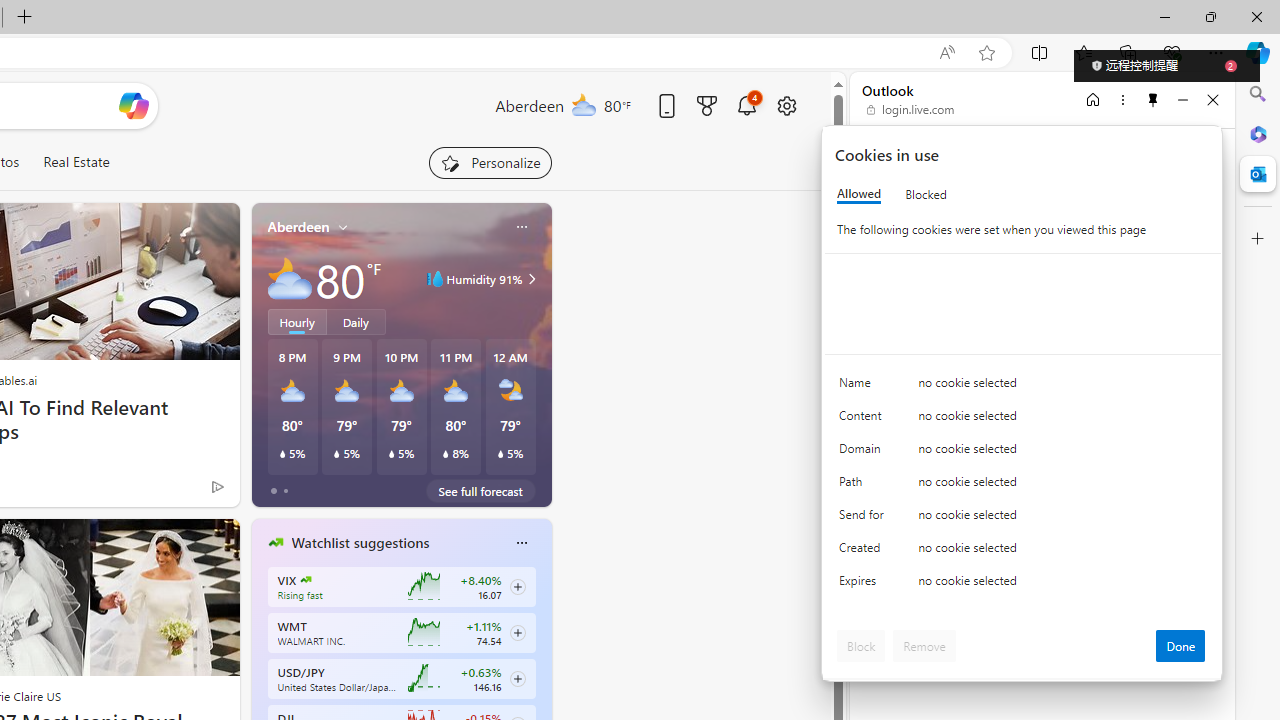 The width and height of the screenshot is (1280, 720). Describe the element at coordinates (1023, 386) in the screenshot. I see `Class: c0153 c0157 c0154` at that location.